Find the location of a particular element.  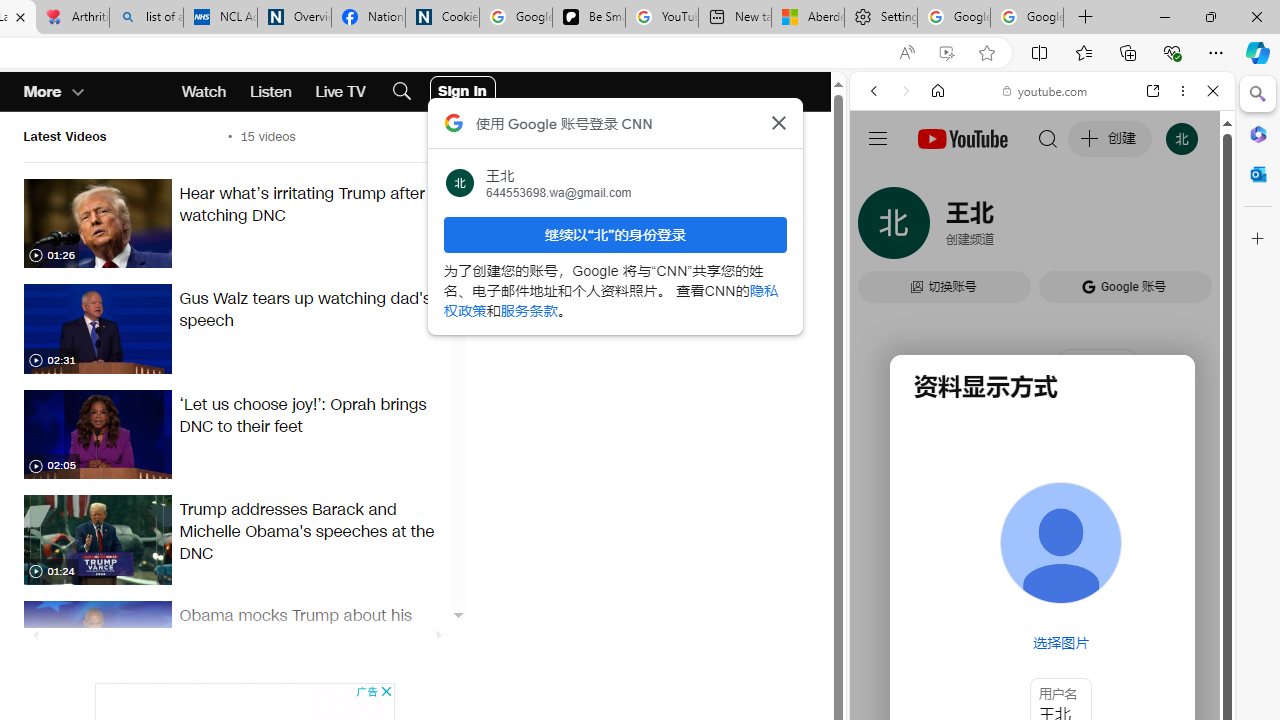

still_20892817_44674.66_still.jpg is located at coordinates (97, 434).